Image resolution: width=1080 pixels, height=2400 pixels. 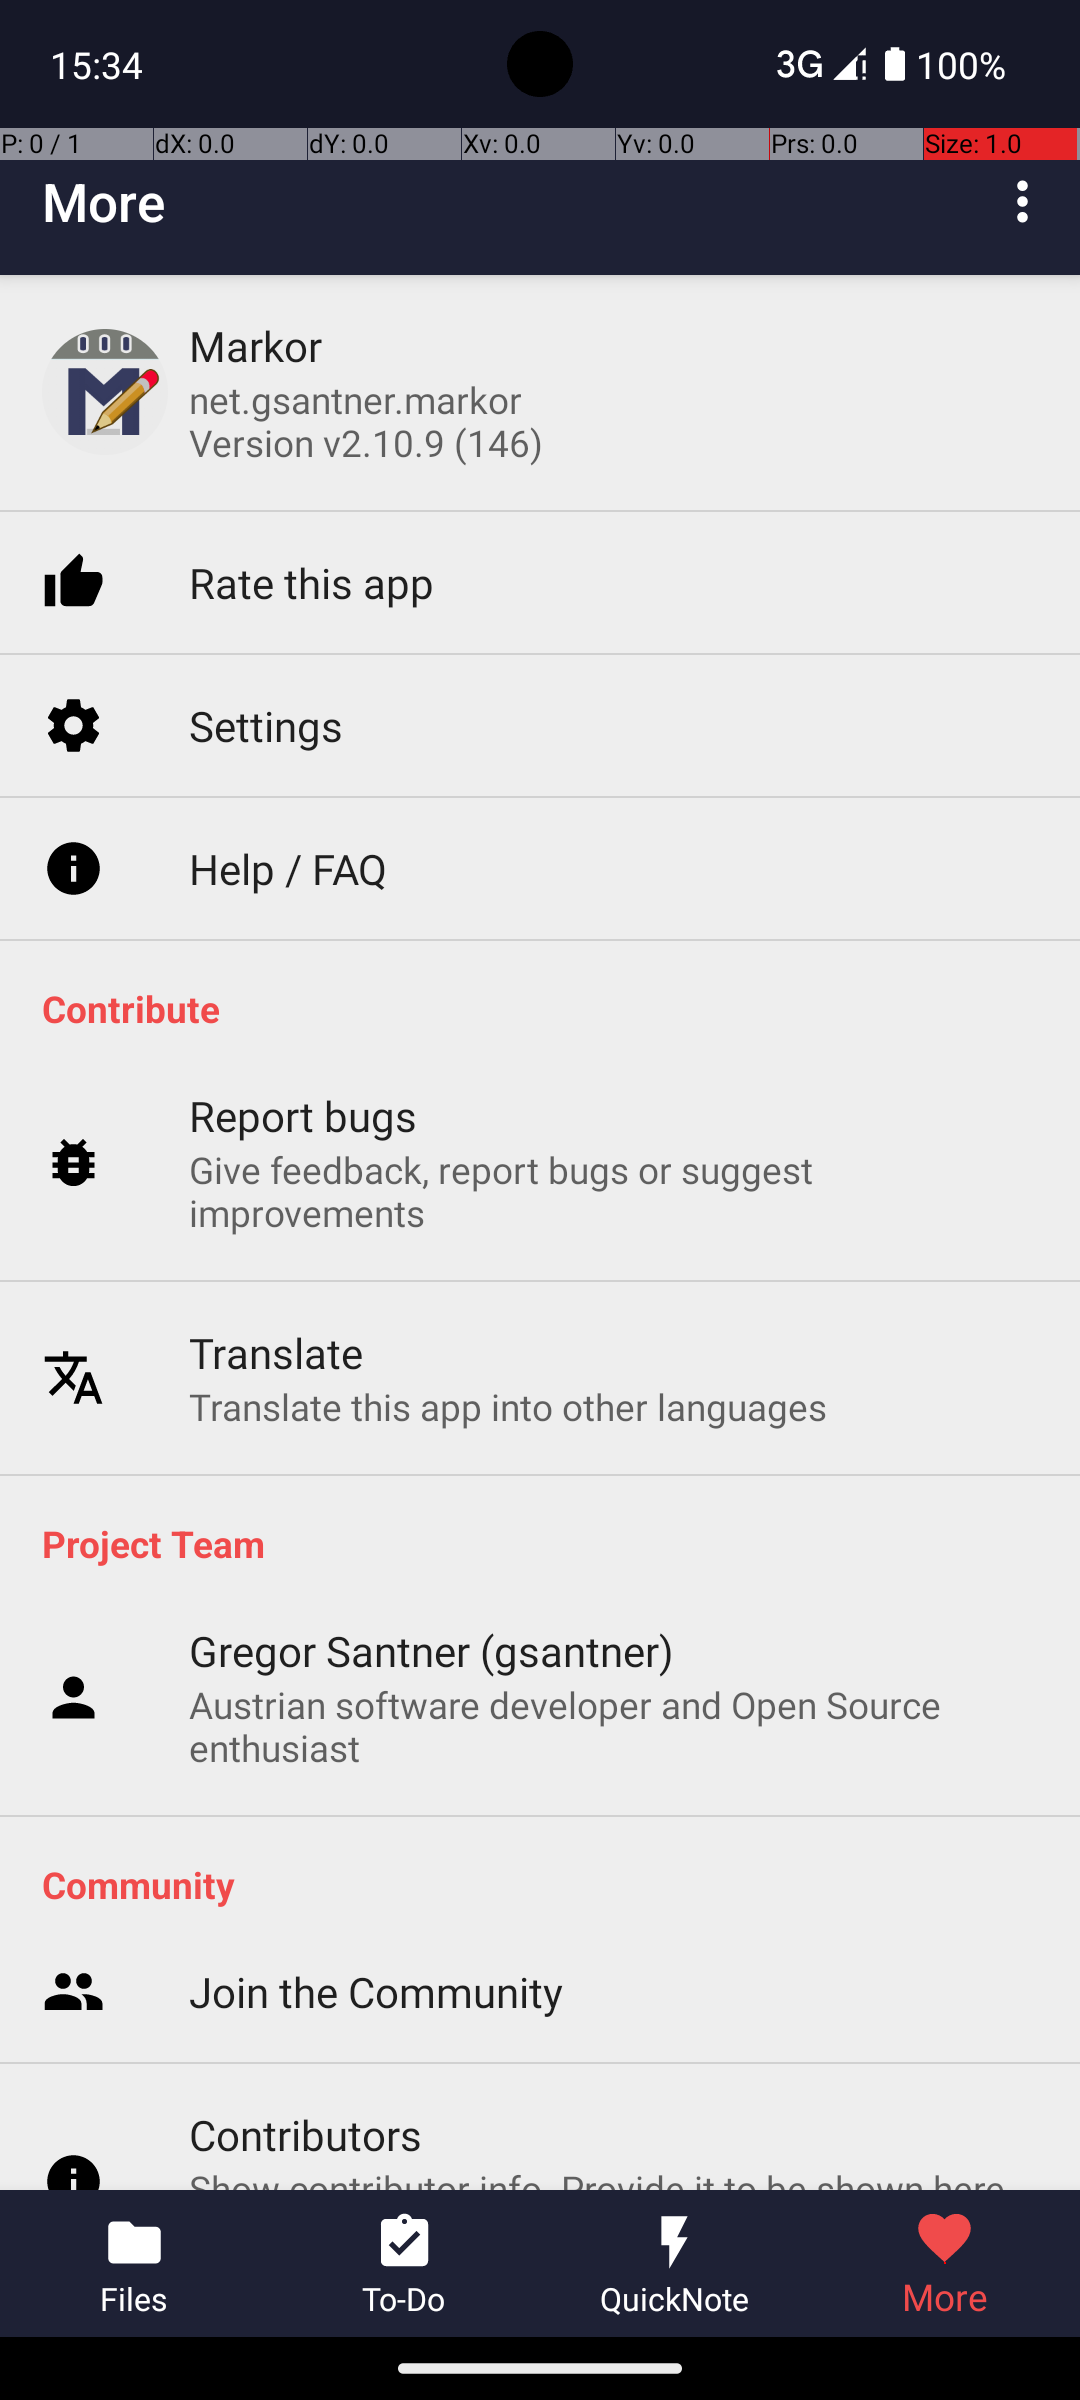 I want to click on Join the Community, so click(x=376, y=1992).